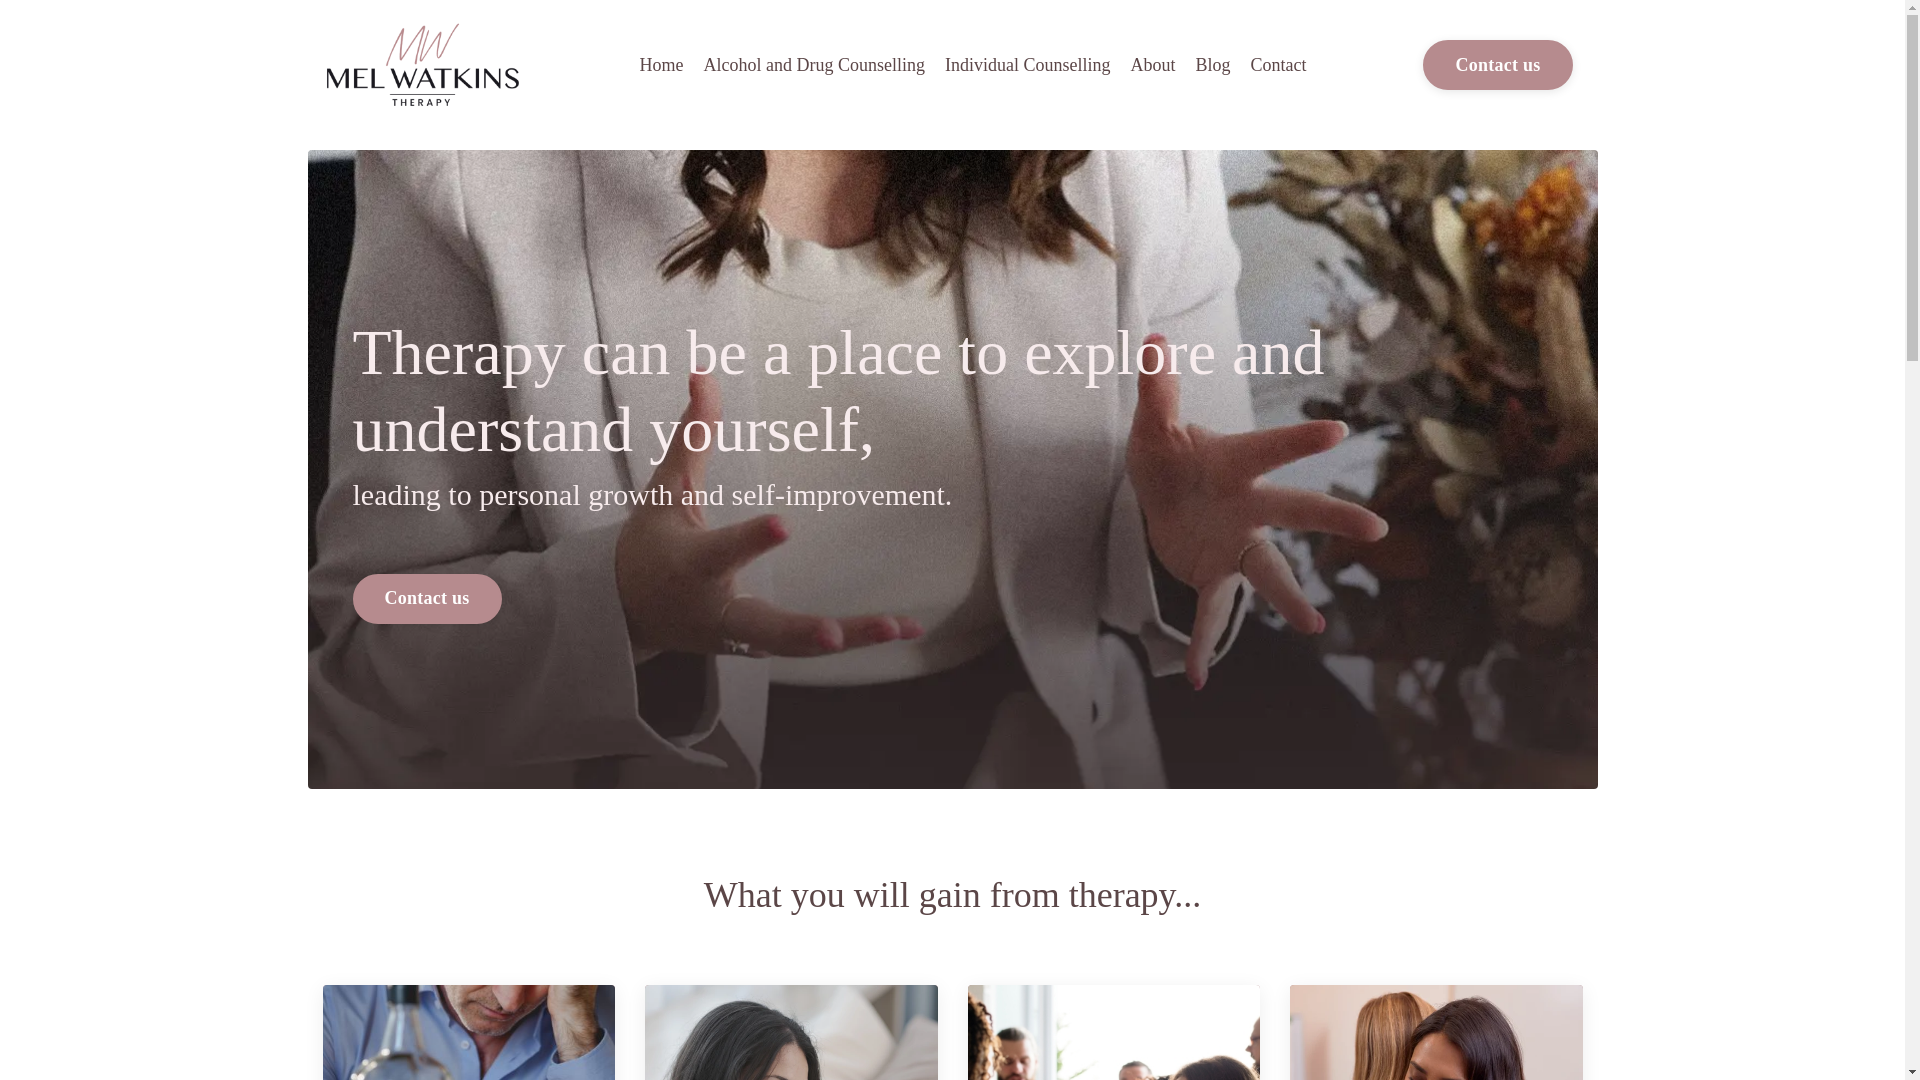  I want to click on Contact us, so click(1497, 64).